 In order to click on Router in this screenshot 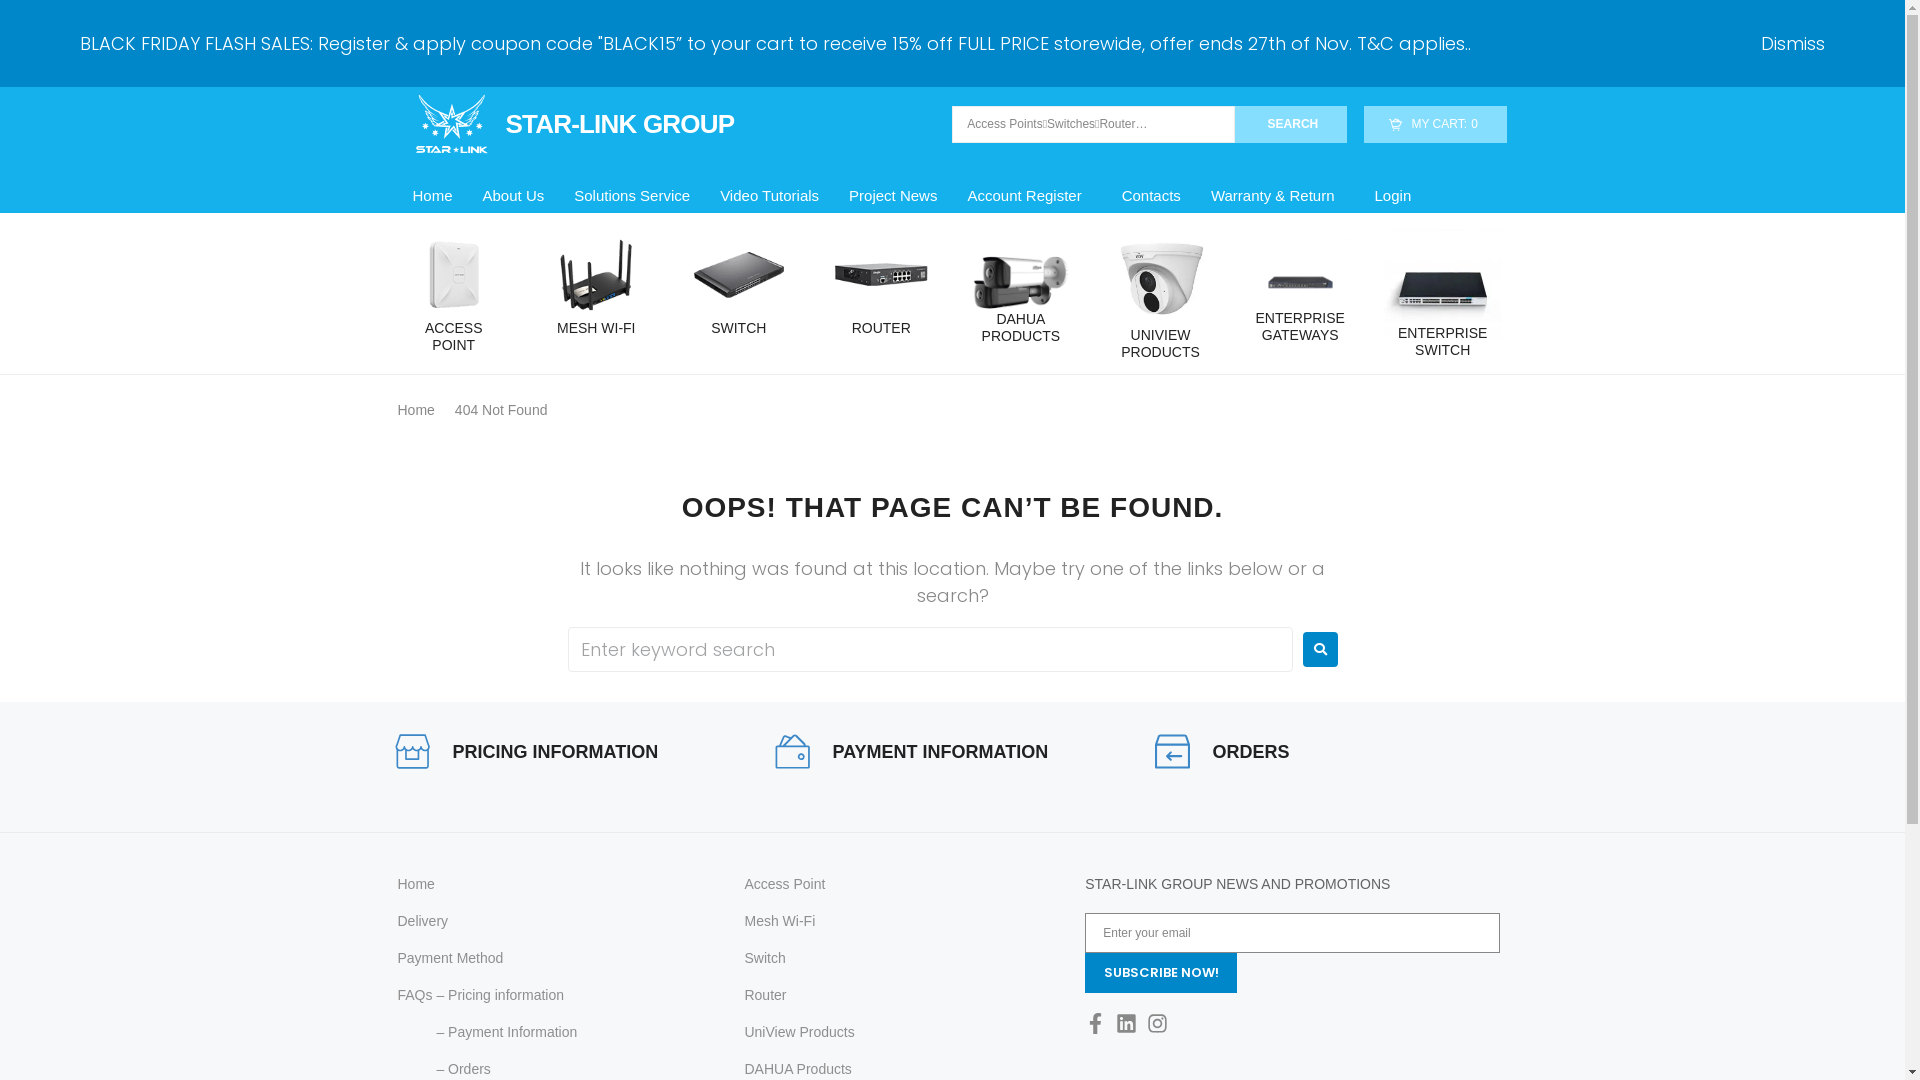, I will do `click(900, 996)`.